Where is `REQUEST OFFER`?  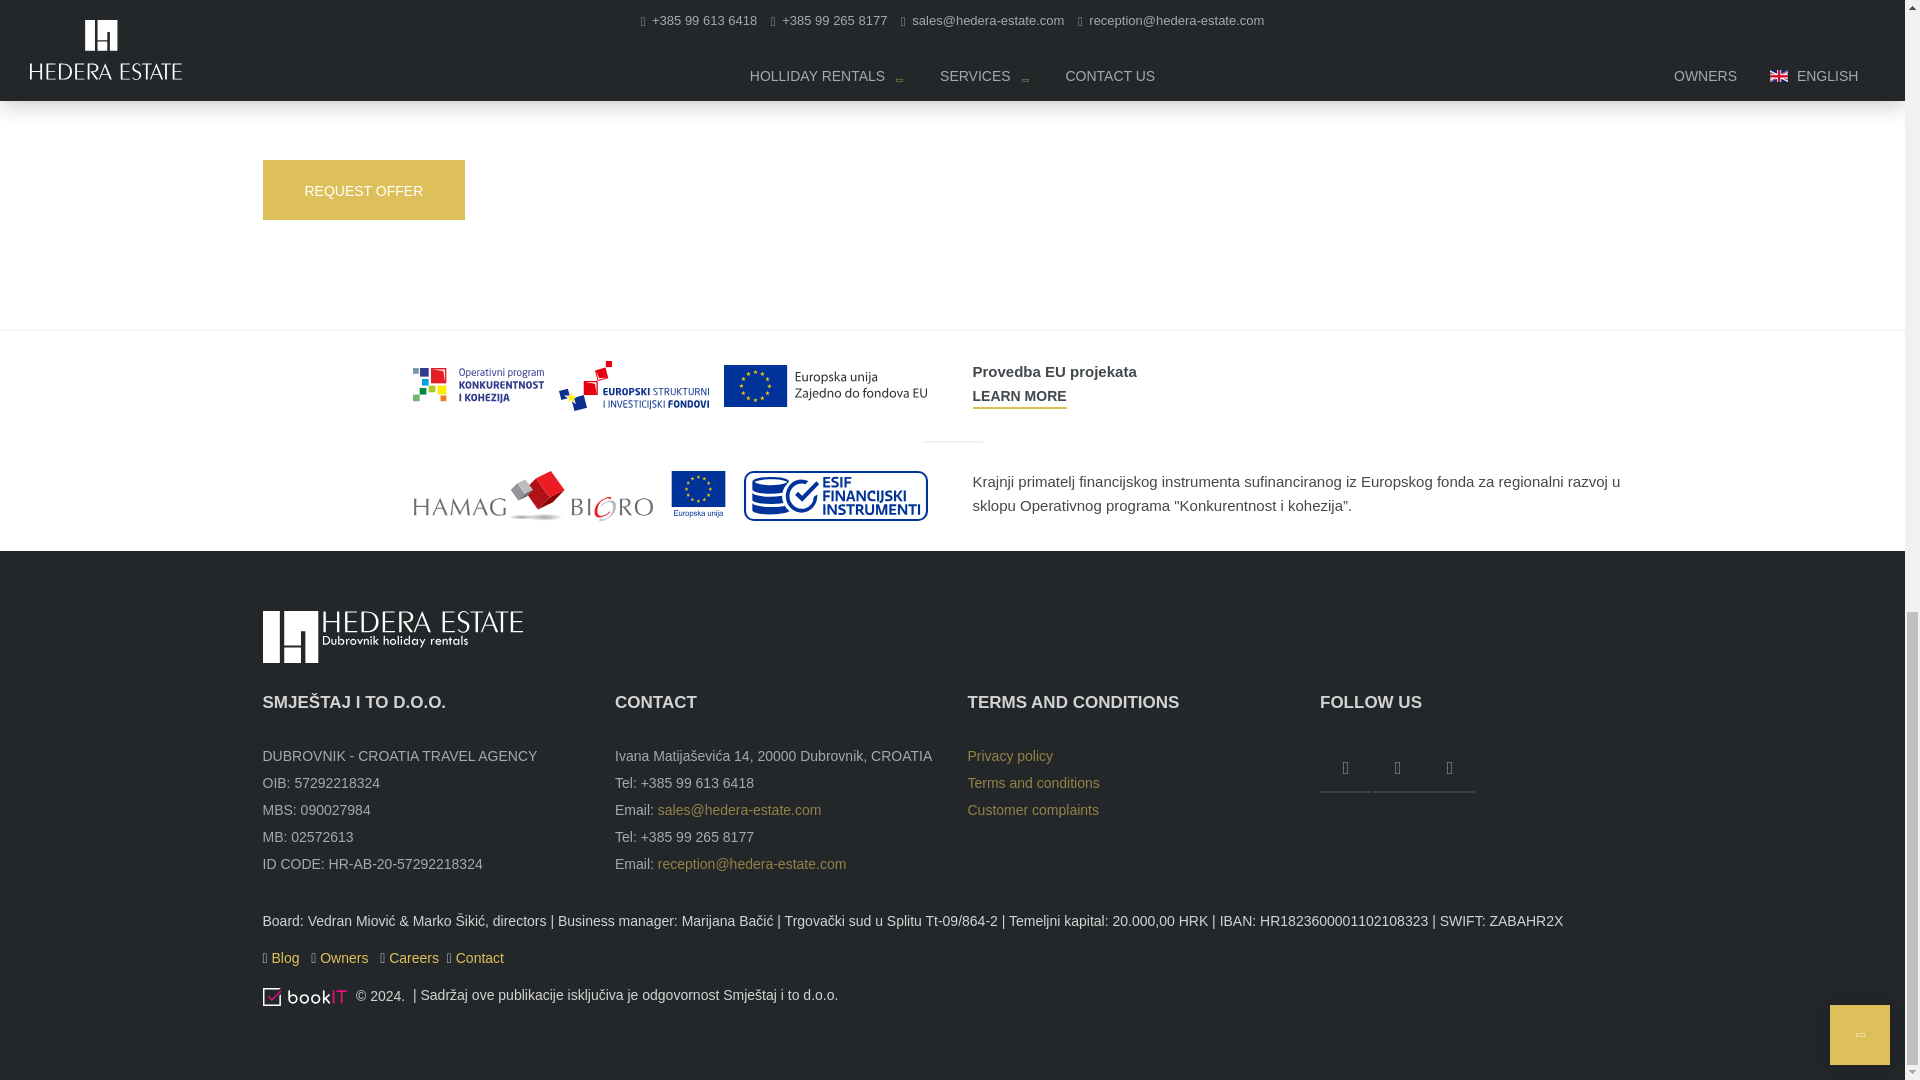 REQUEST OFFER is located at coordinates (362, 190).